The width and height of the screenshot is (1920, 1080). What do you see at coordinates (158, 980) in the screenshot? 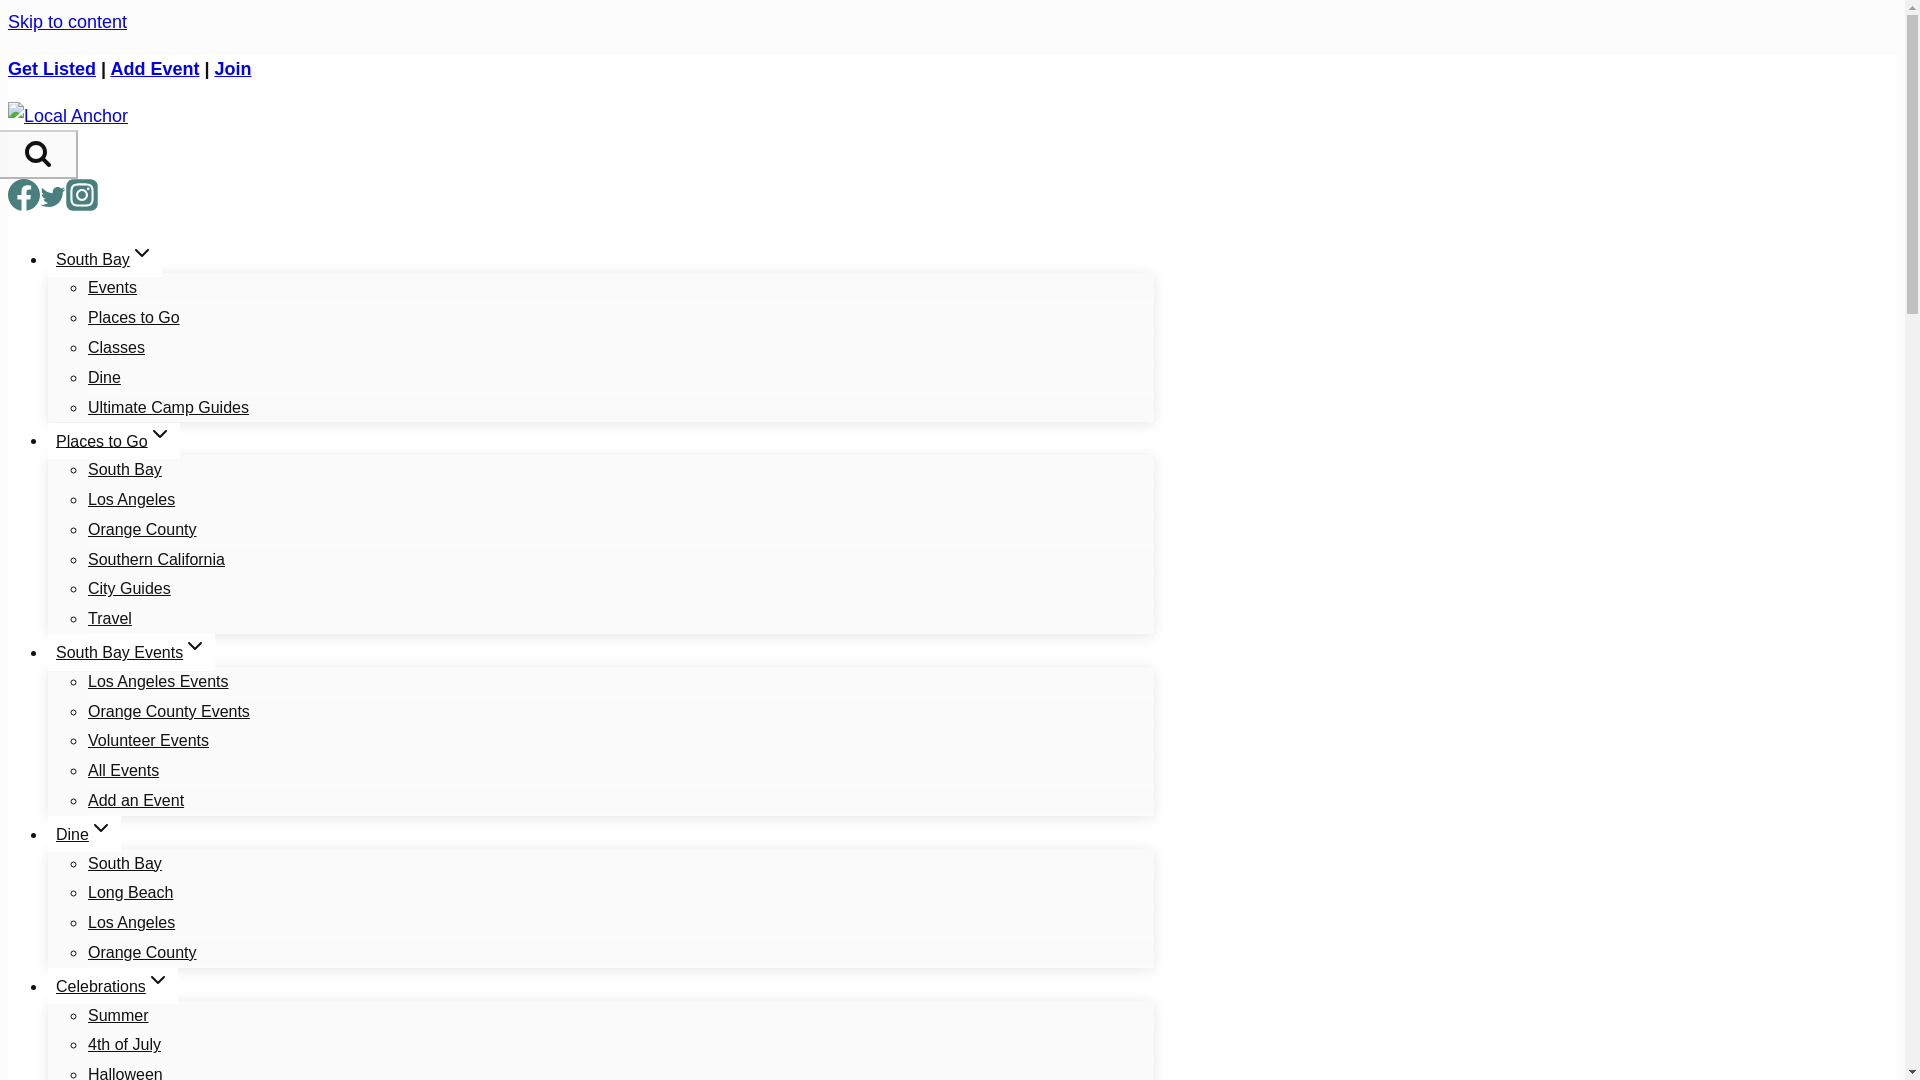
I see `Expand` at bounding box center [158, 980].